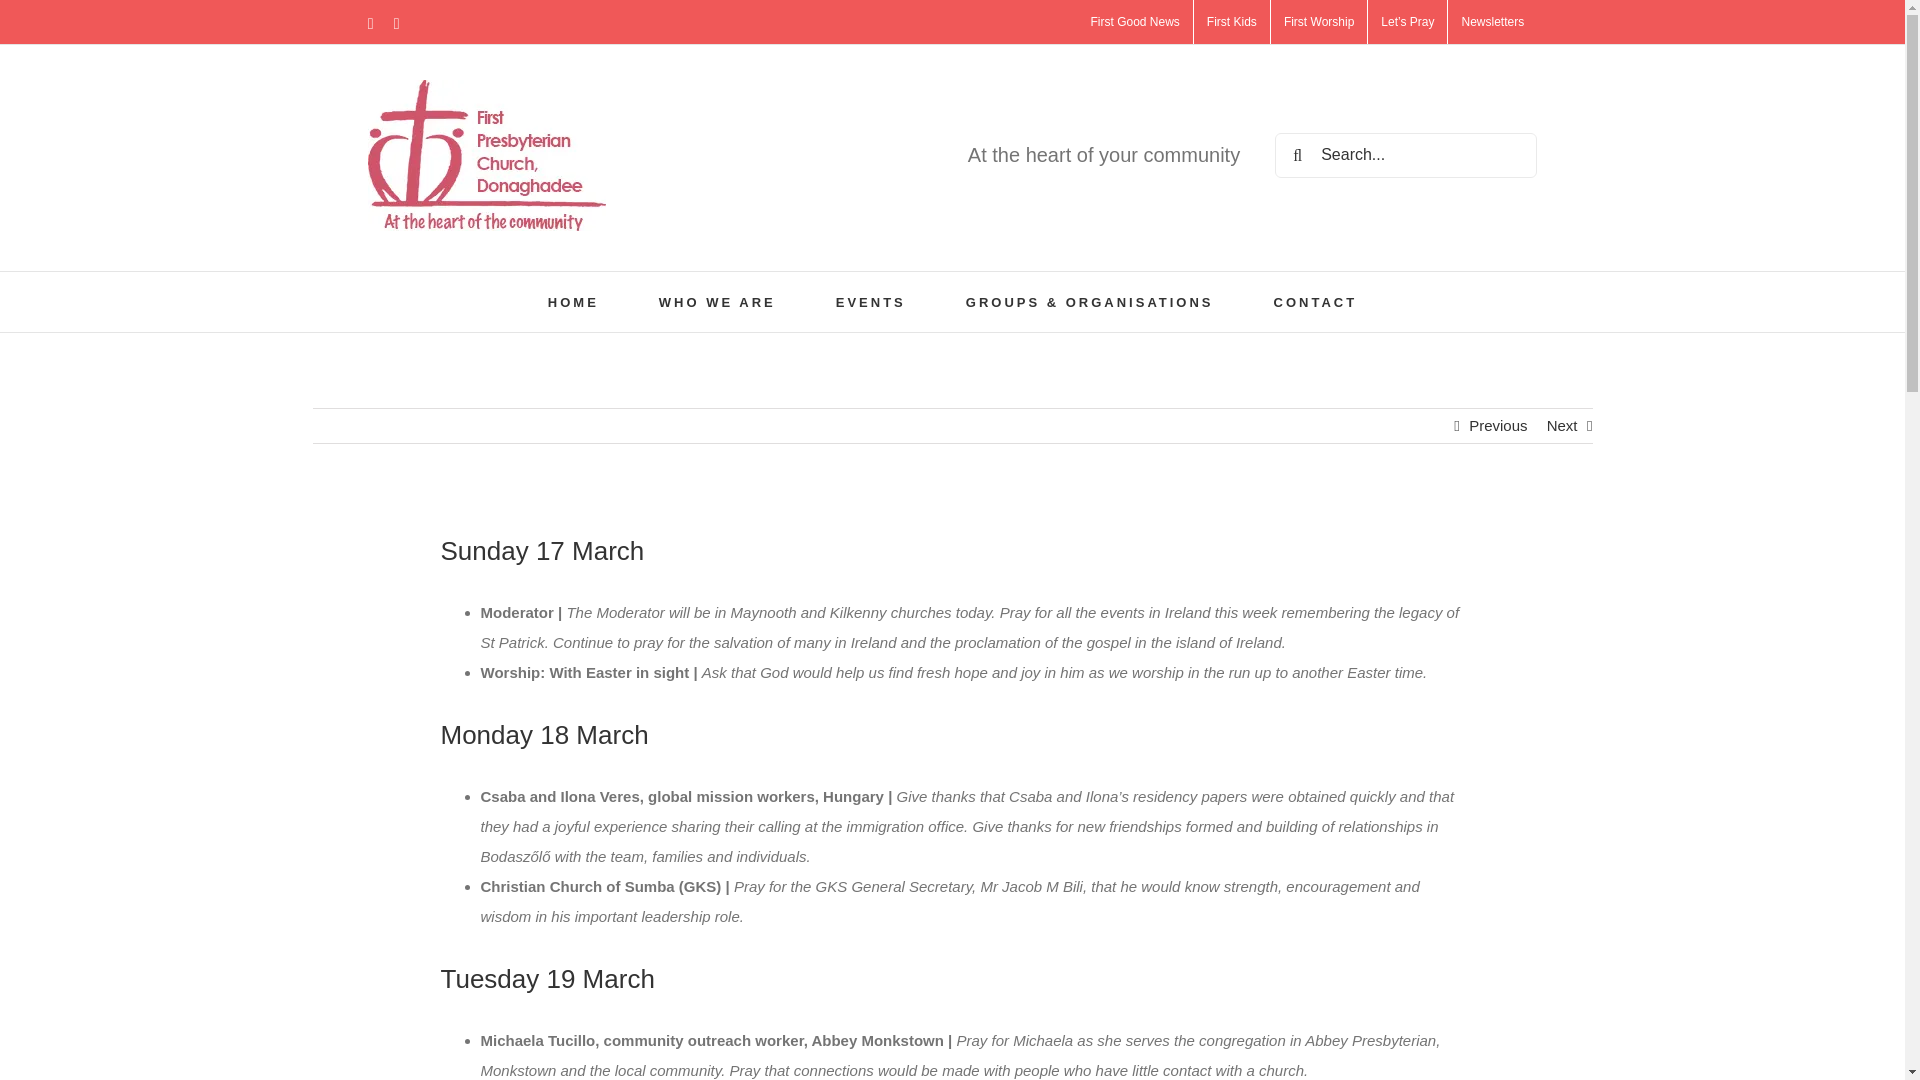  I want to click on First Kids, so click(1232, 22).